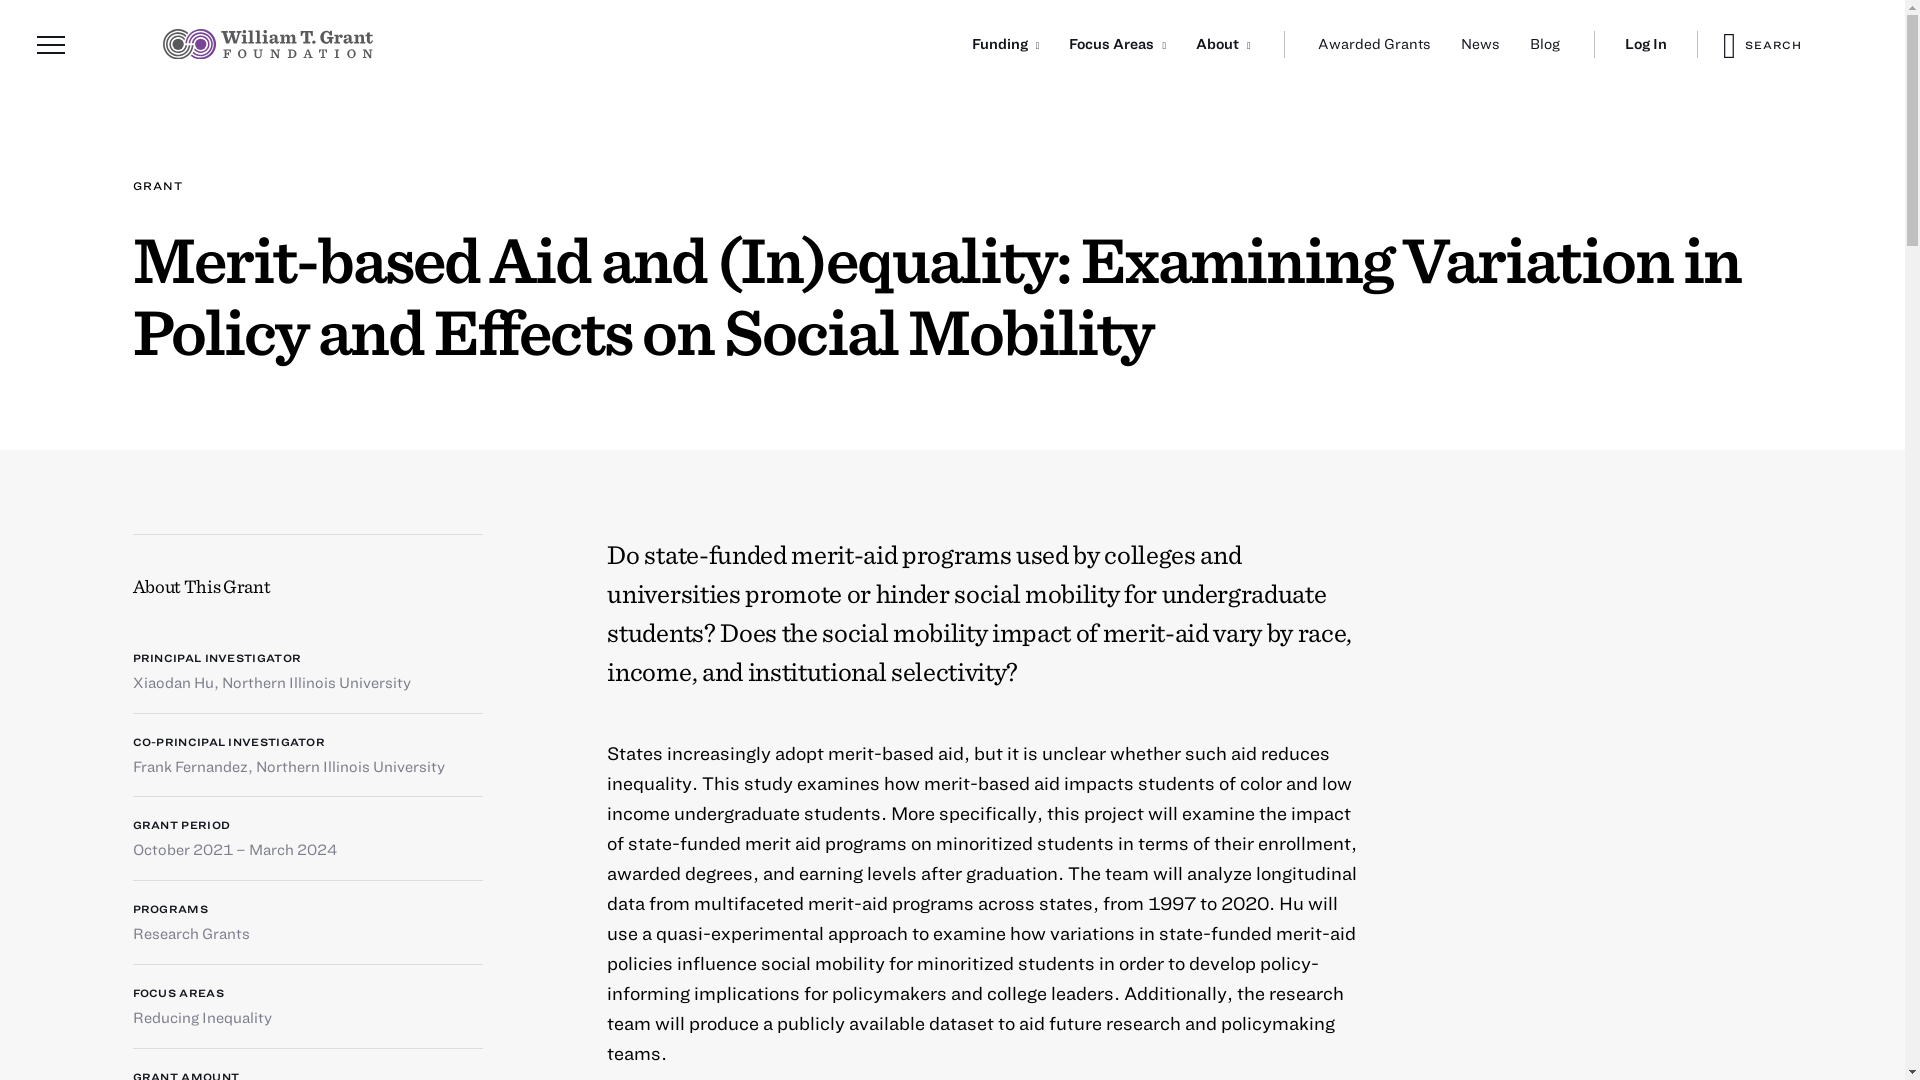  What do you see at coordinates (1762, 38) in the screenshot?
I see `SEARCH` at bounding box center [1762, 38].